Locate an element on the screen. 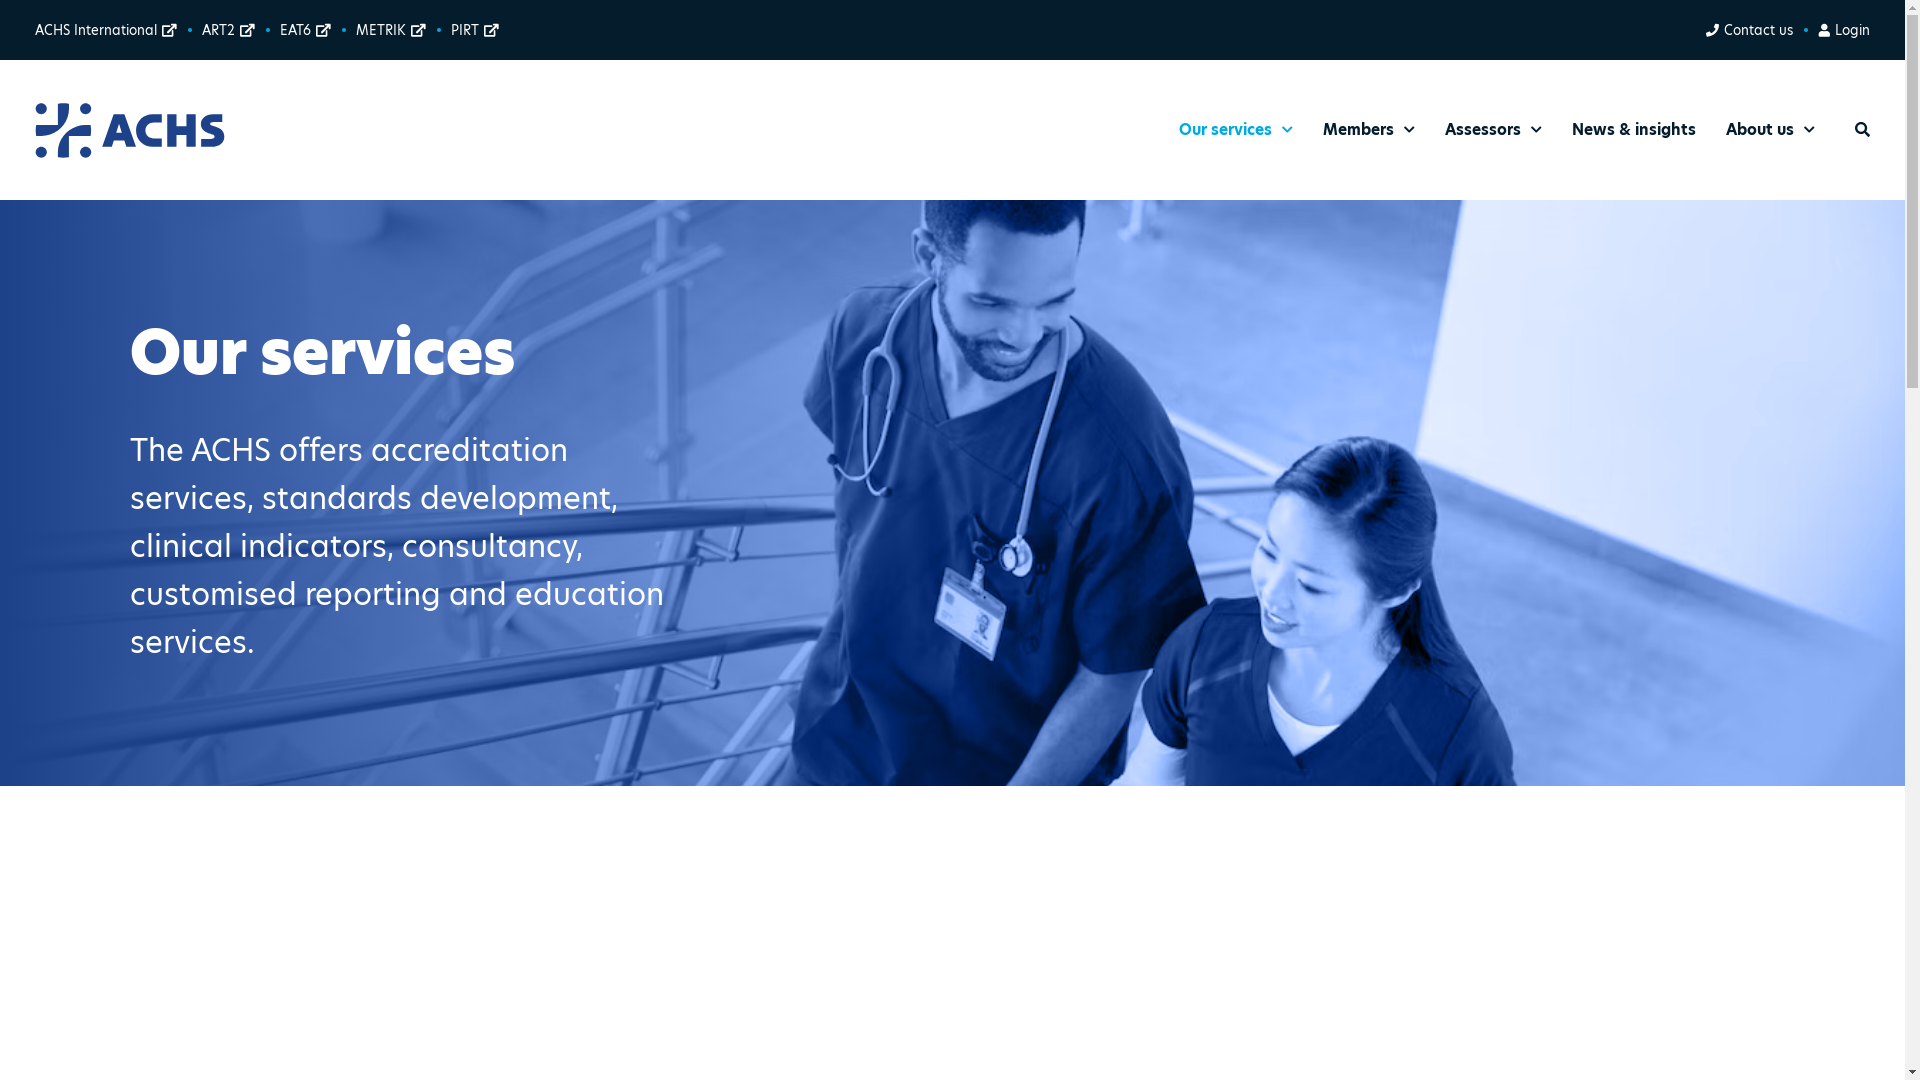 The width and height of the screenshot is (1920, 1080). ART2 is located at coordinates (228, 30).